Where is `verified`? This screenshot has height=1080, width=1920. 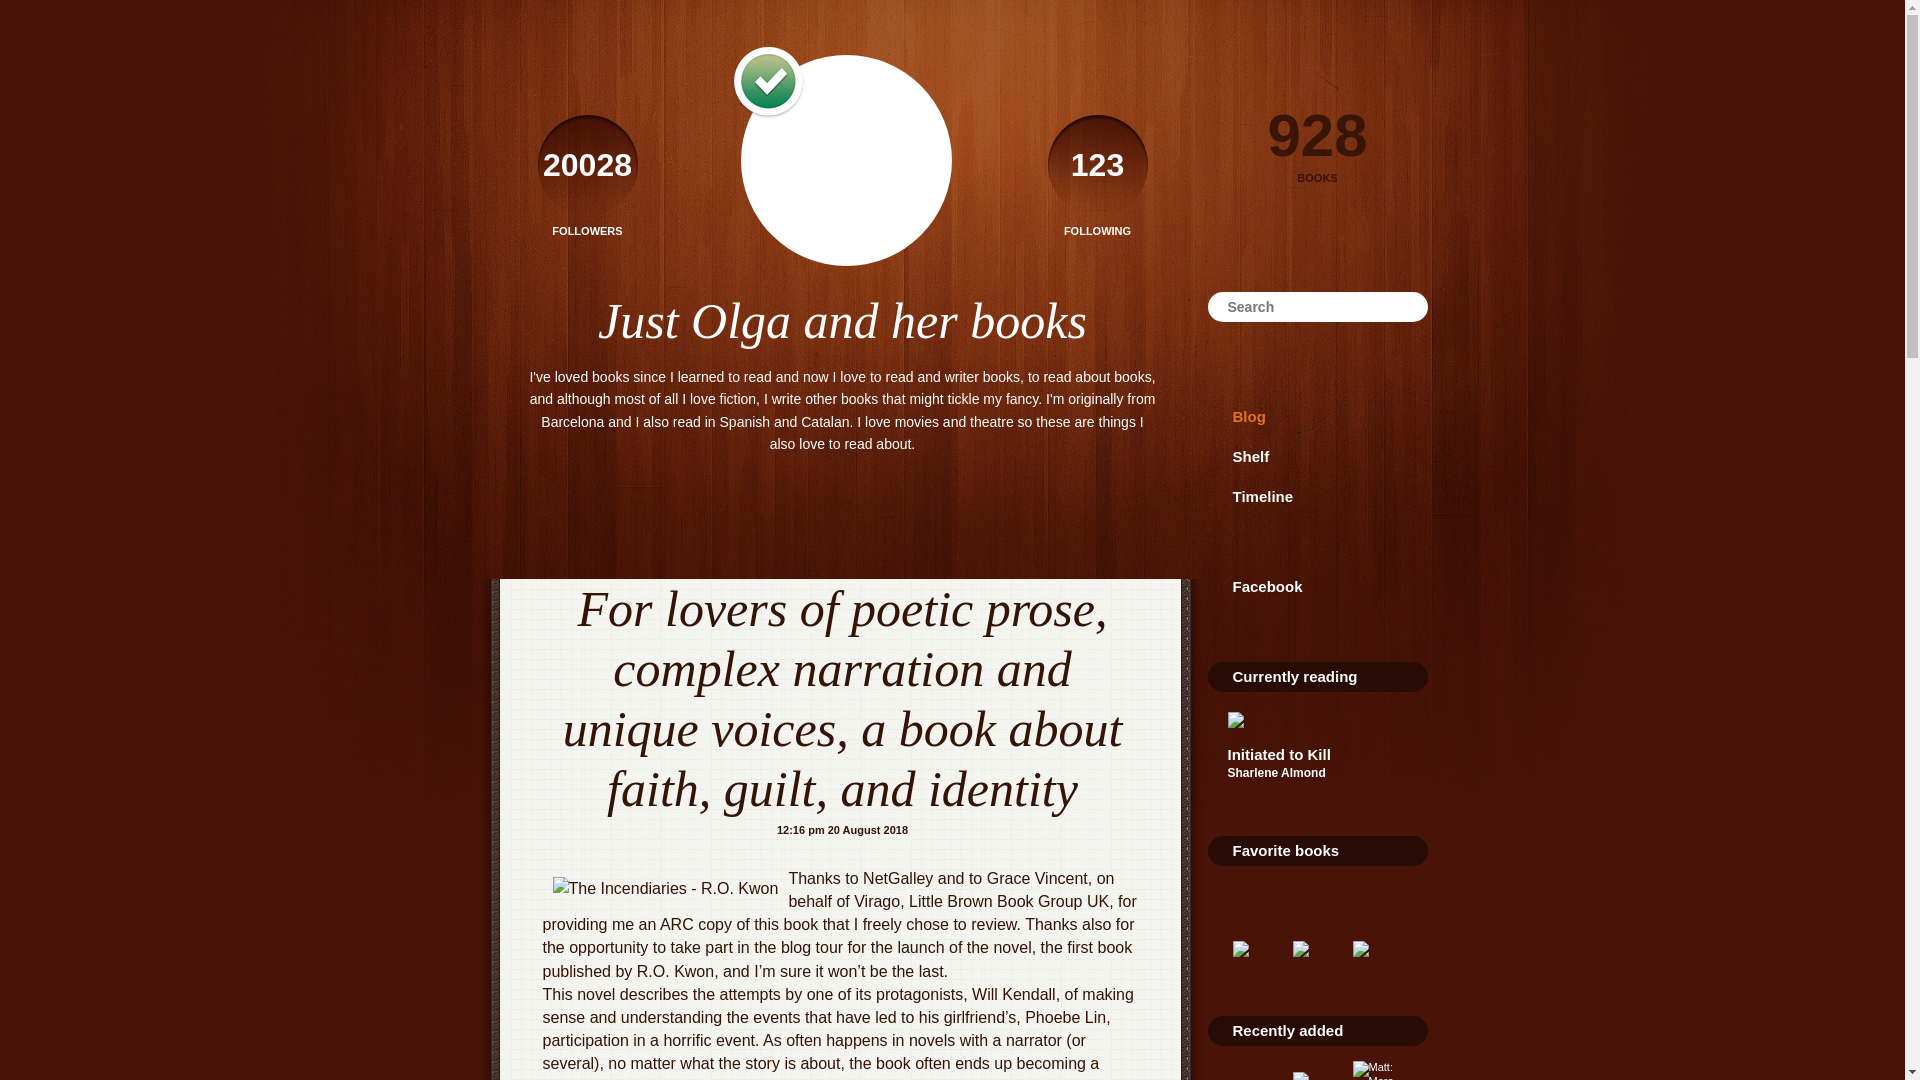 verified is located at coordinates (766, 82).